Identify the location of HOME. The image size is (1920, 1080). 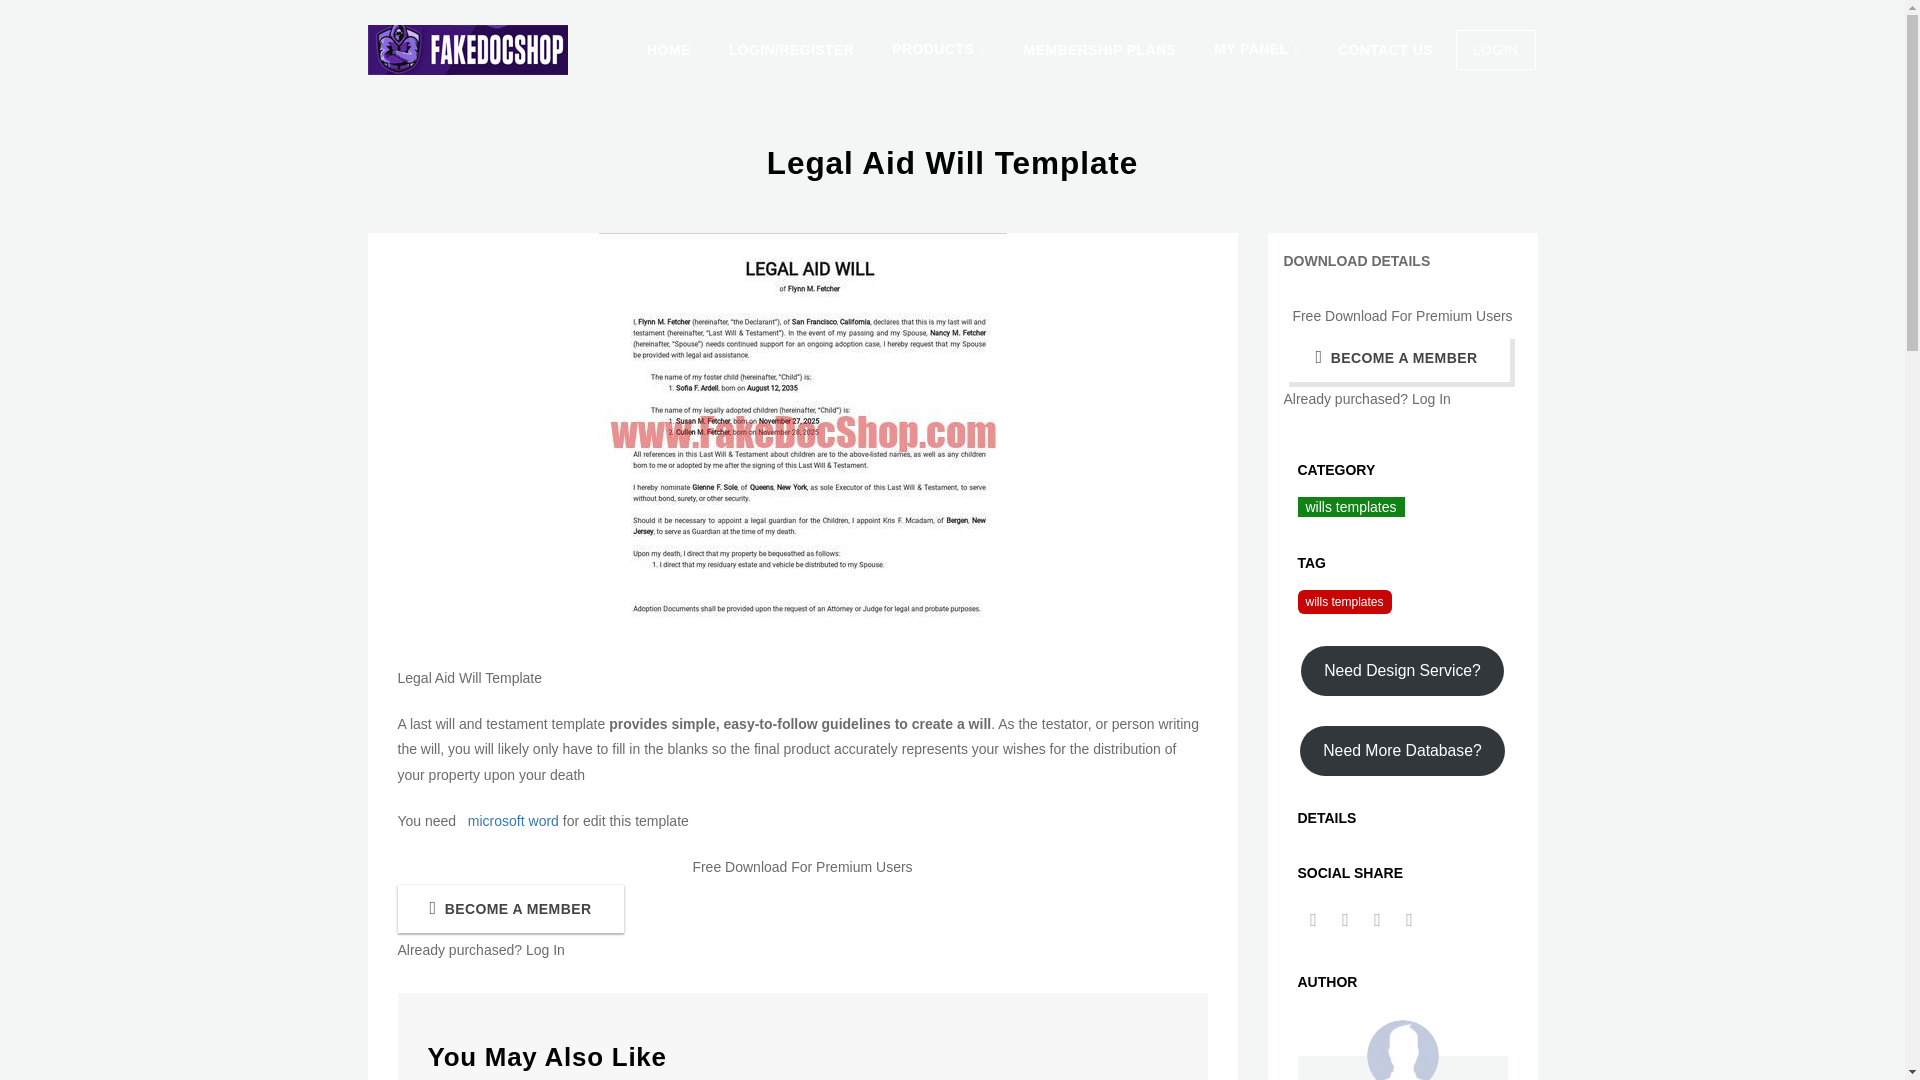
(668, 50).